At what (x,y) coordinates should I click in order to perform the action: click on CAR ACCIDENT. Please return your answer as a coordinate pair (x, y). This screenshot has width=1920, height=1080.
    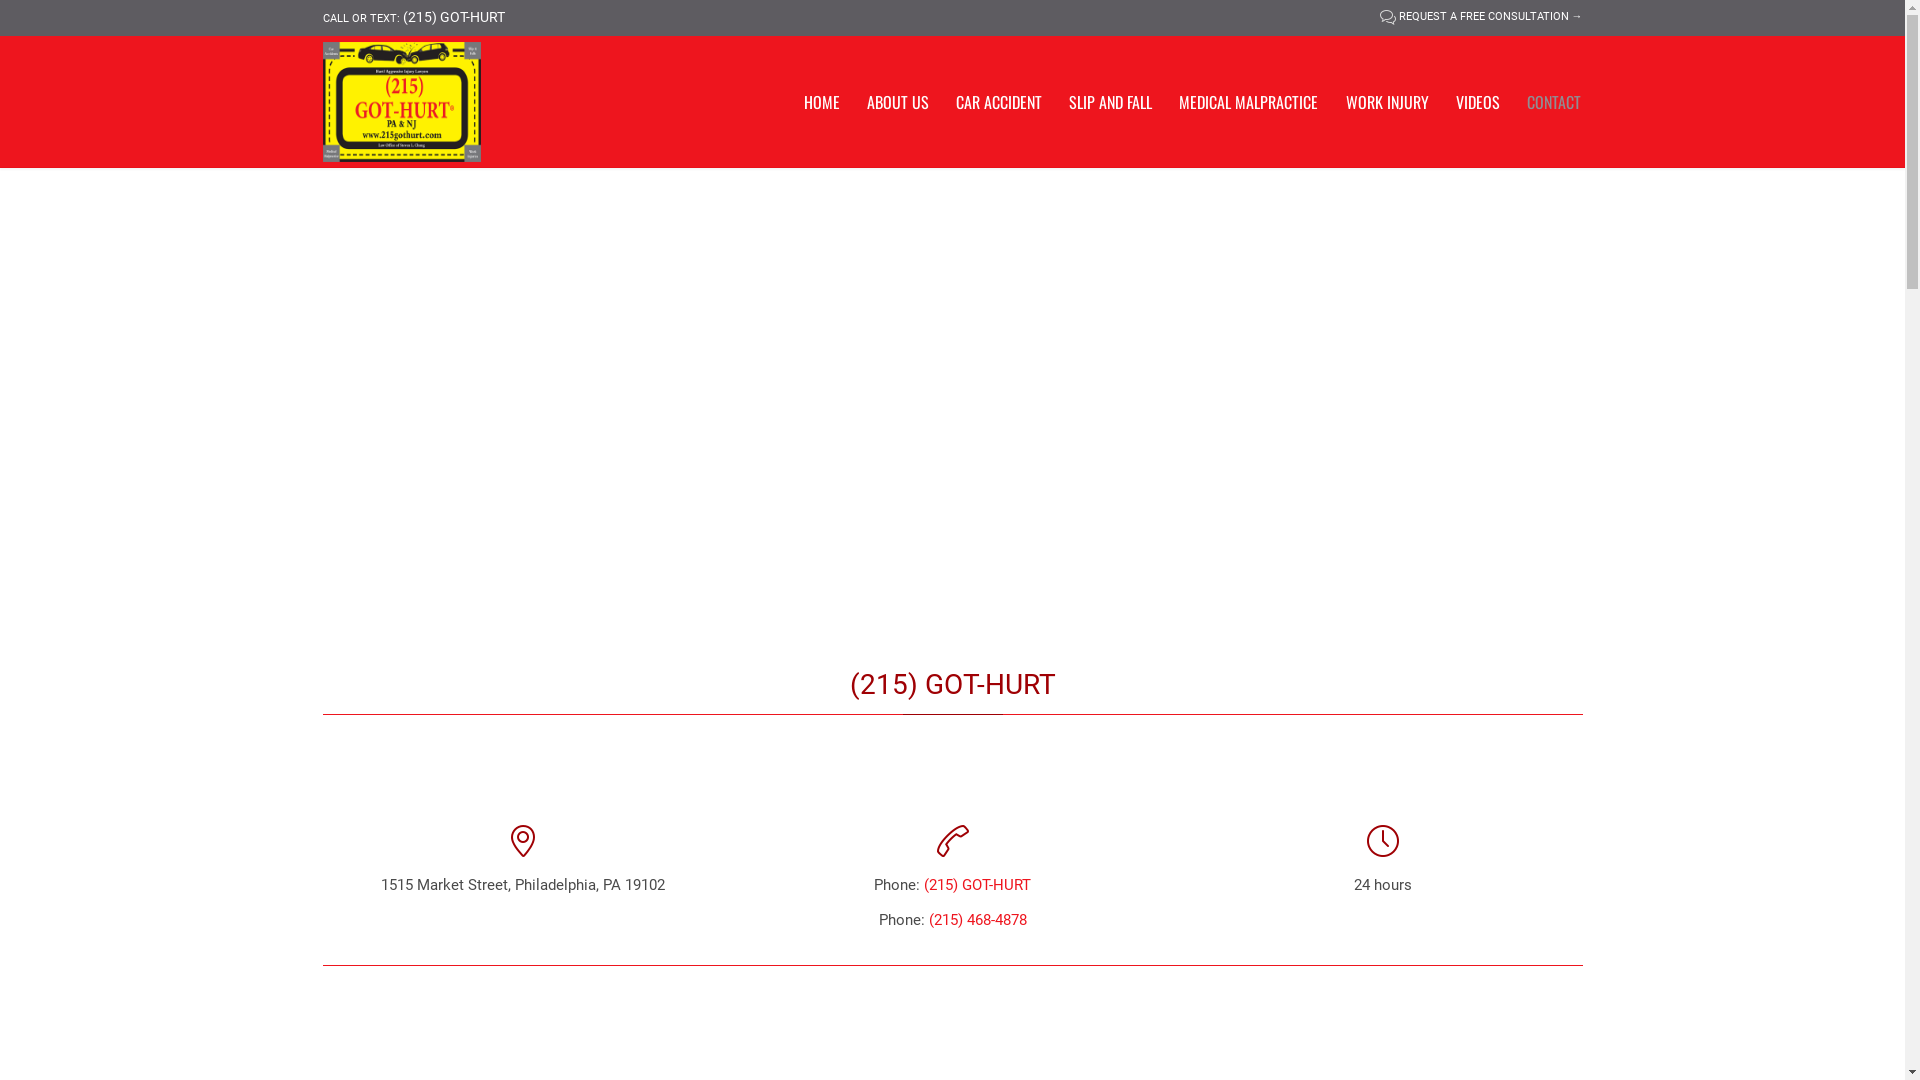
    Looking at the image, I should click on (998, 102).